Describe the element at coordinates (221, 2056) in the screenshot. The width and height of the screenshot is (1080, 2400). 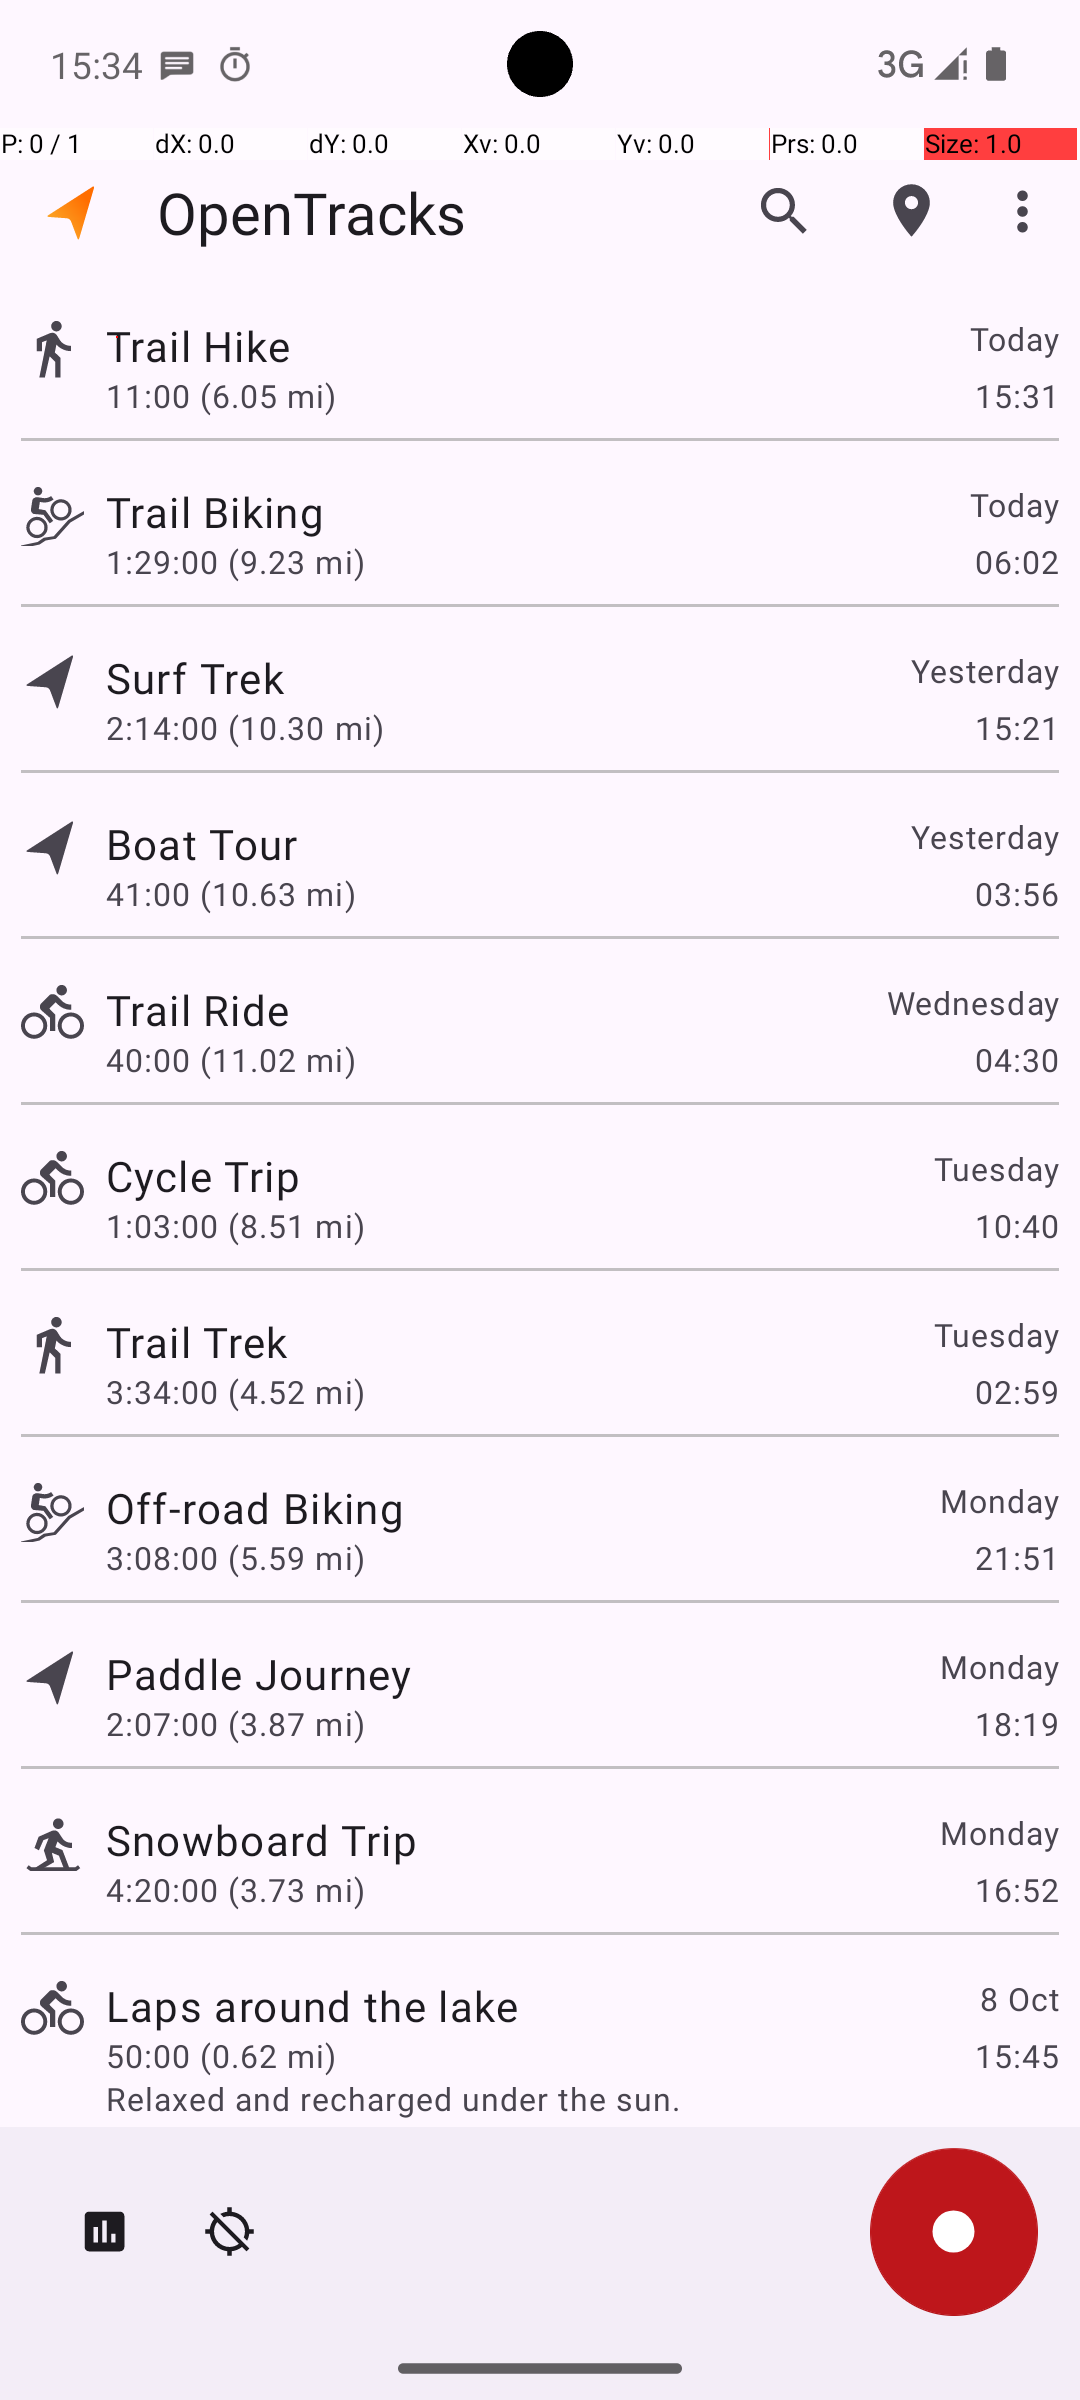
I see `50:00 (0.62 mi)` at that location.